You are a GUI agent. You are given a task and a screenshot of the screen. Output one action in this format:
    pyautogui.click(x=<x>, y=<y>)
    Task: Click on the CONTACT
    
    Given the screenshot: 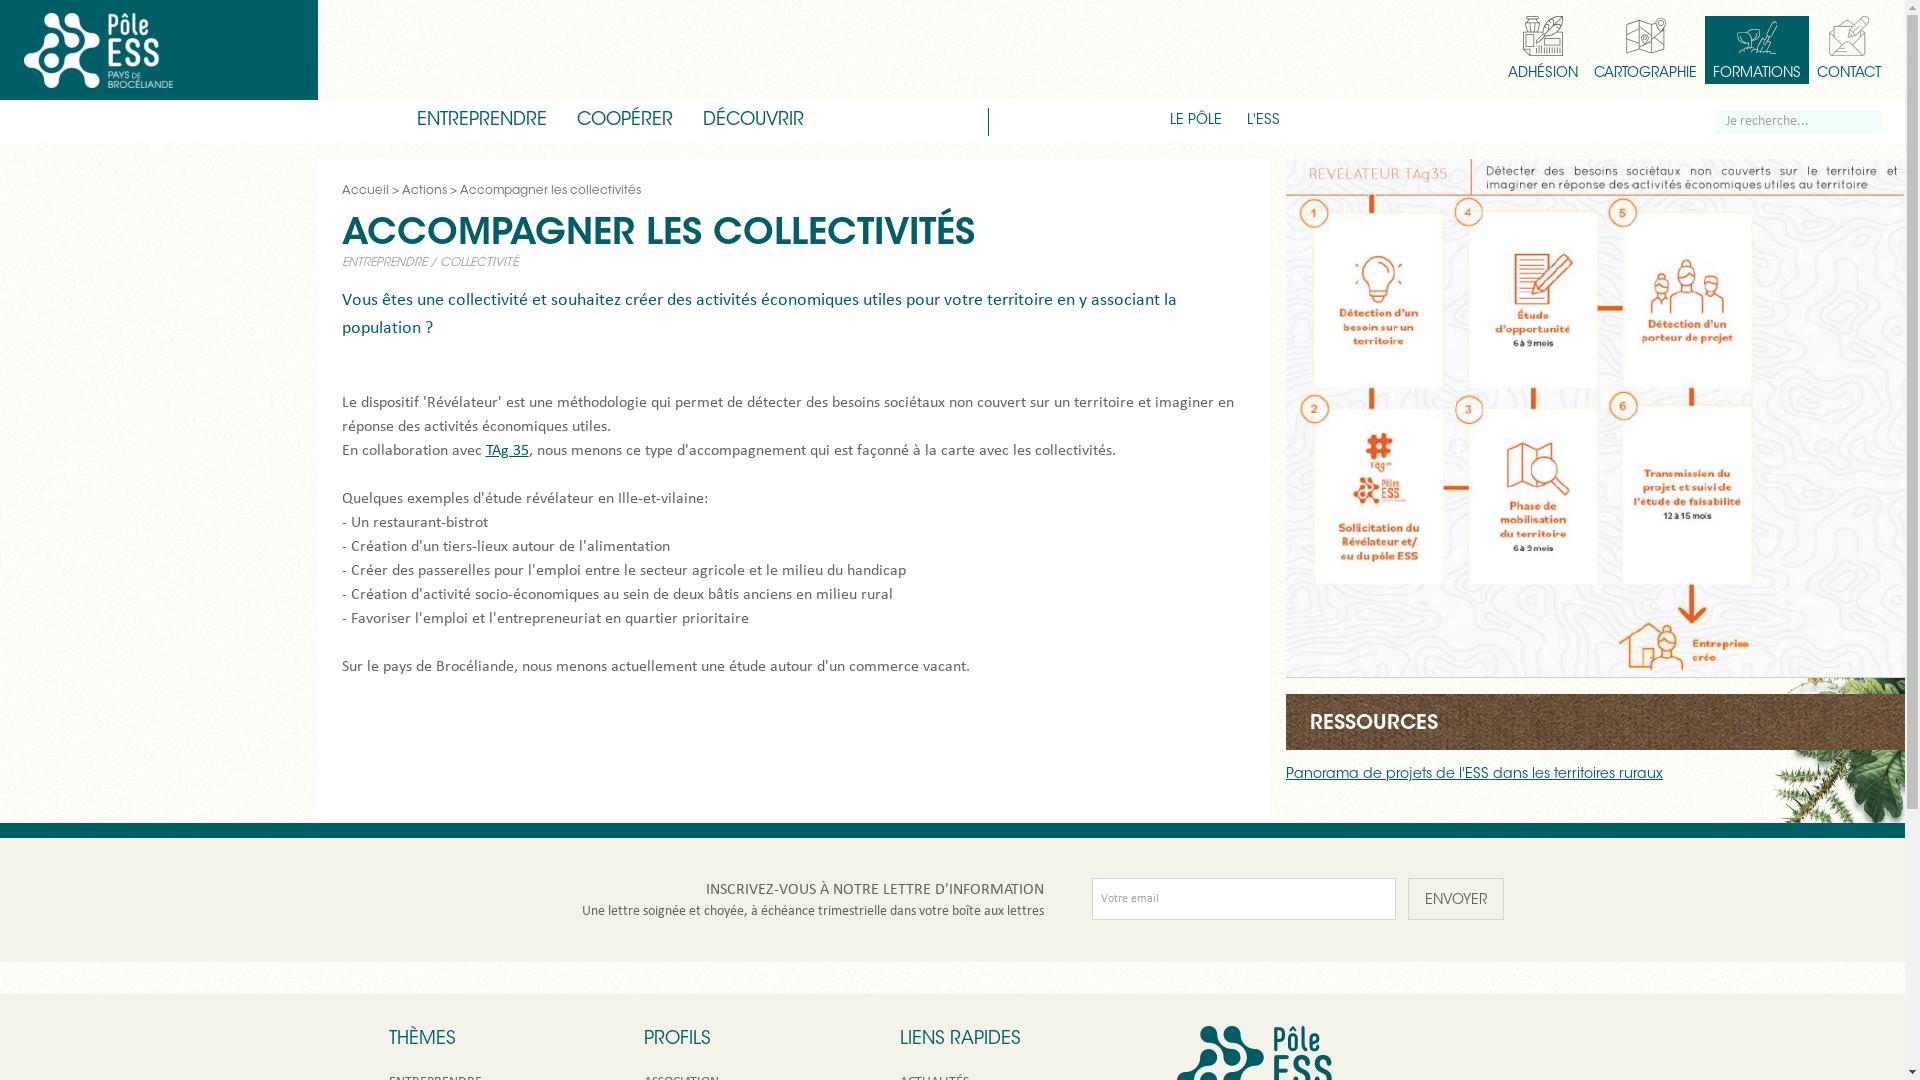 What is the action you would take?
    pyautogui.click(x=1845, y=50)
    